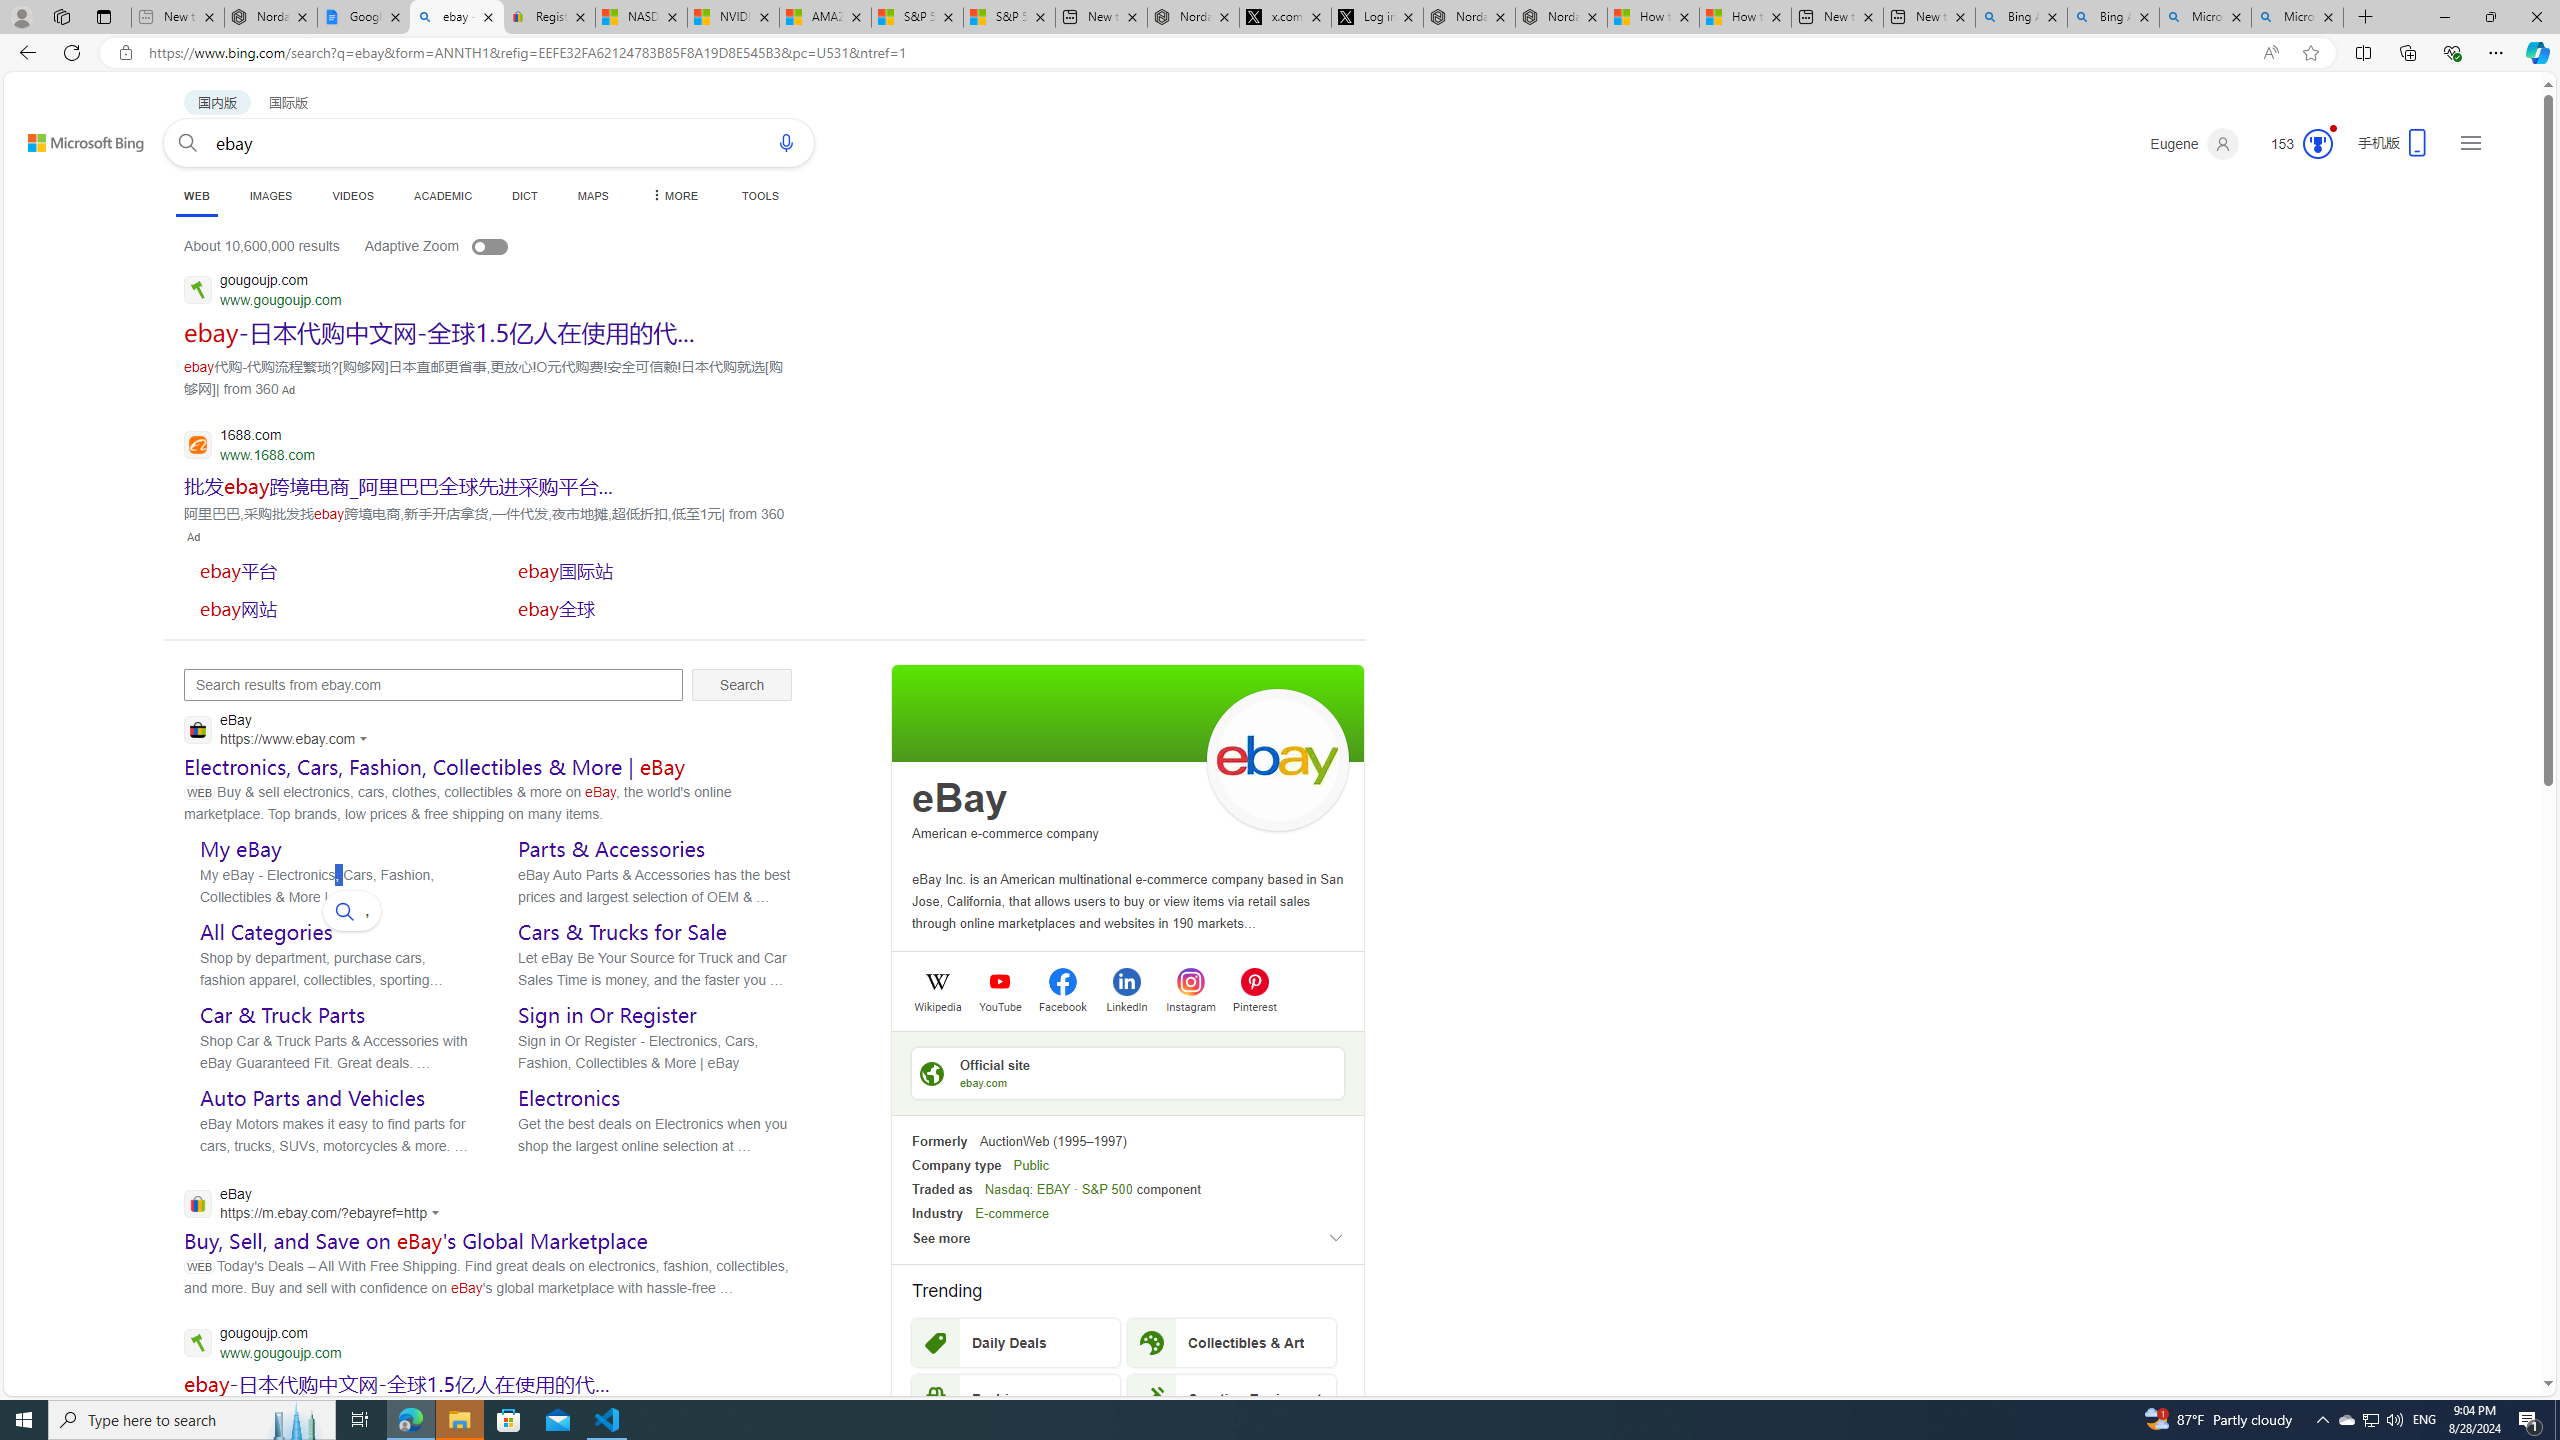  Describe the element at coordinates (1016, 1398) in the screenshot. I see `Fashion` at that location.